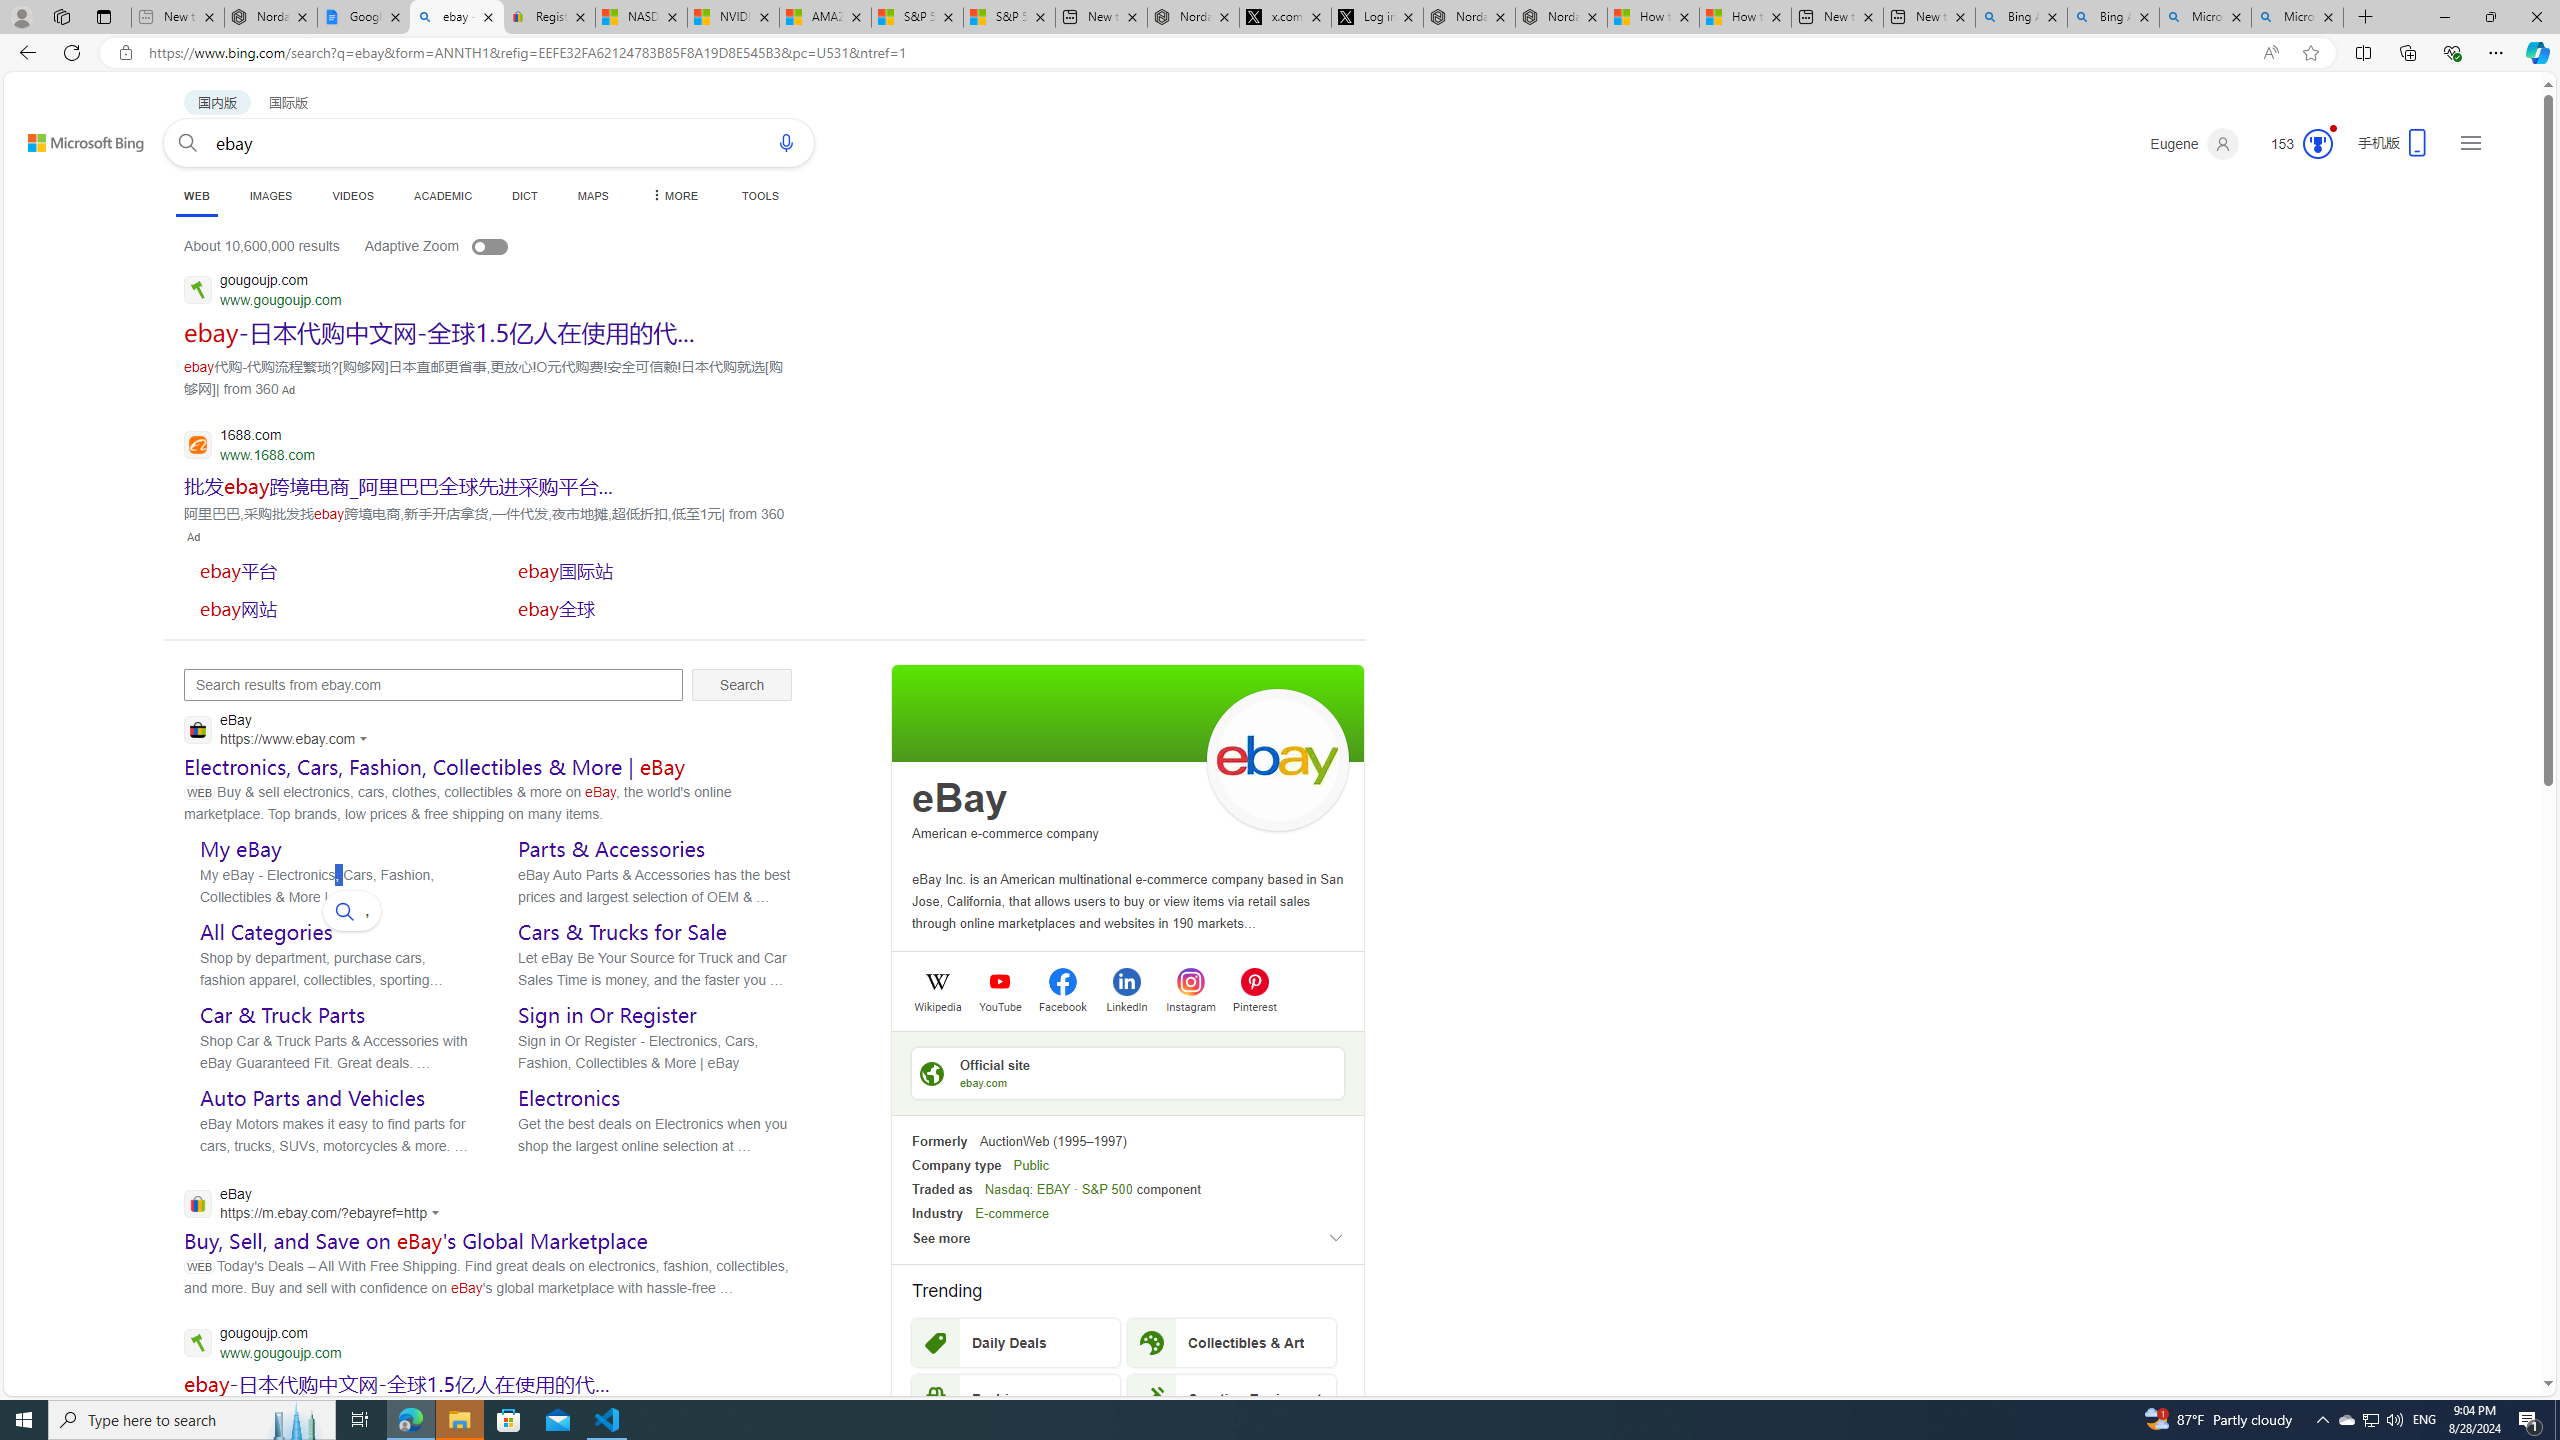  Describe the element at coordinates (1016, 1398) in the screenshot. I see `Fashion` at that location.